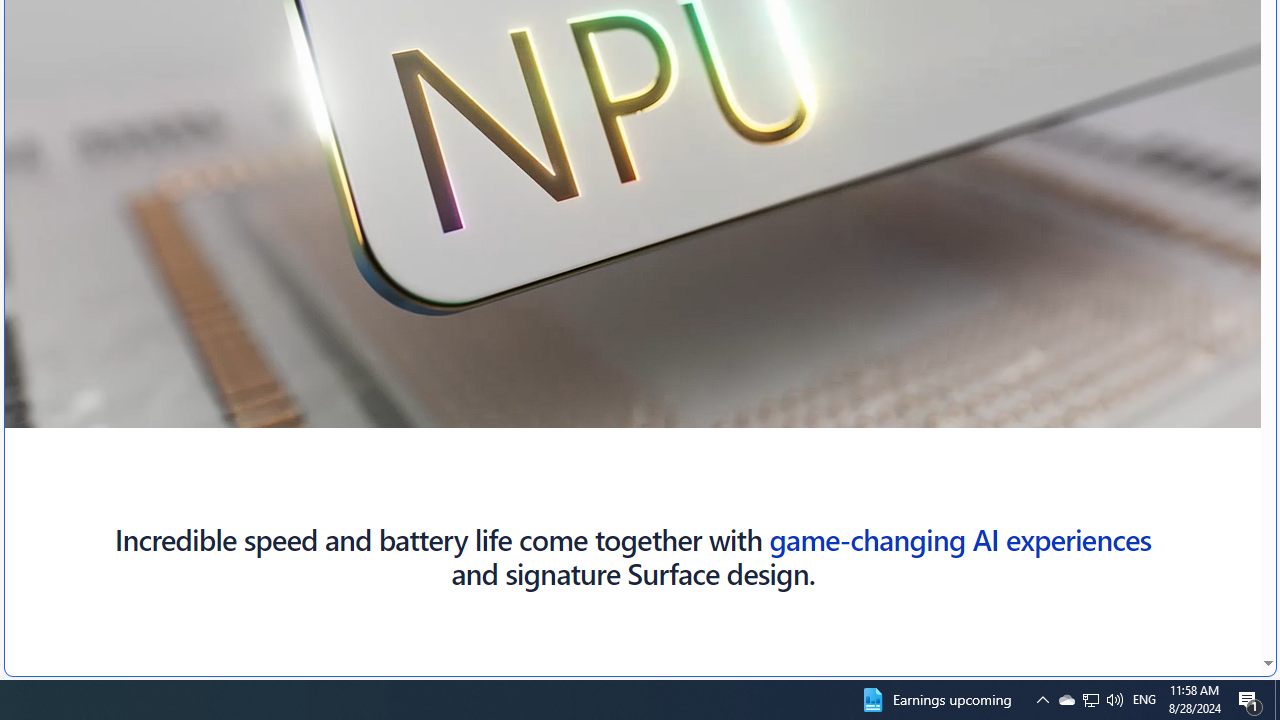 Image resolution: width=1280 pixels, height=720 pixels. What do you see at coordinates (1062, 412) in the screenshot?
I see `Download` at bounding box center [1062, 412].